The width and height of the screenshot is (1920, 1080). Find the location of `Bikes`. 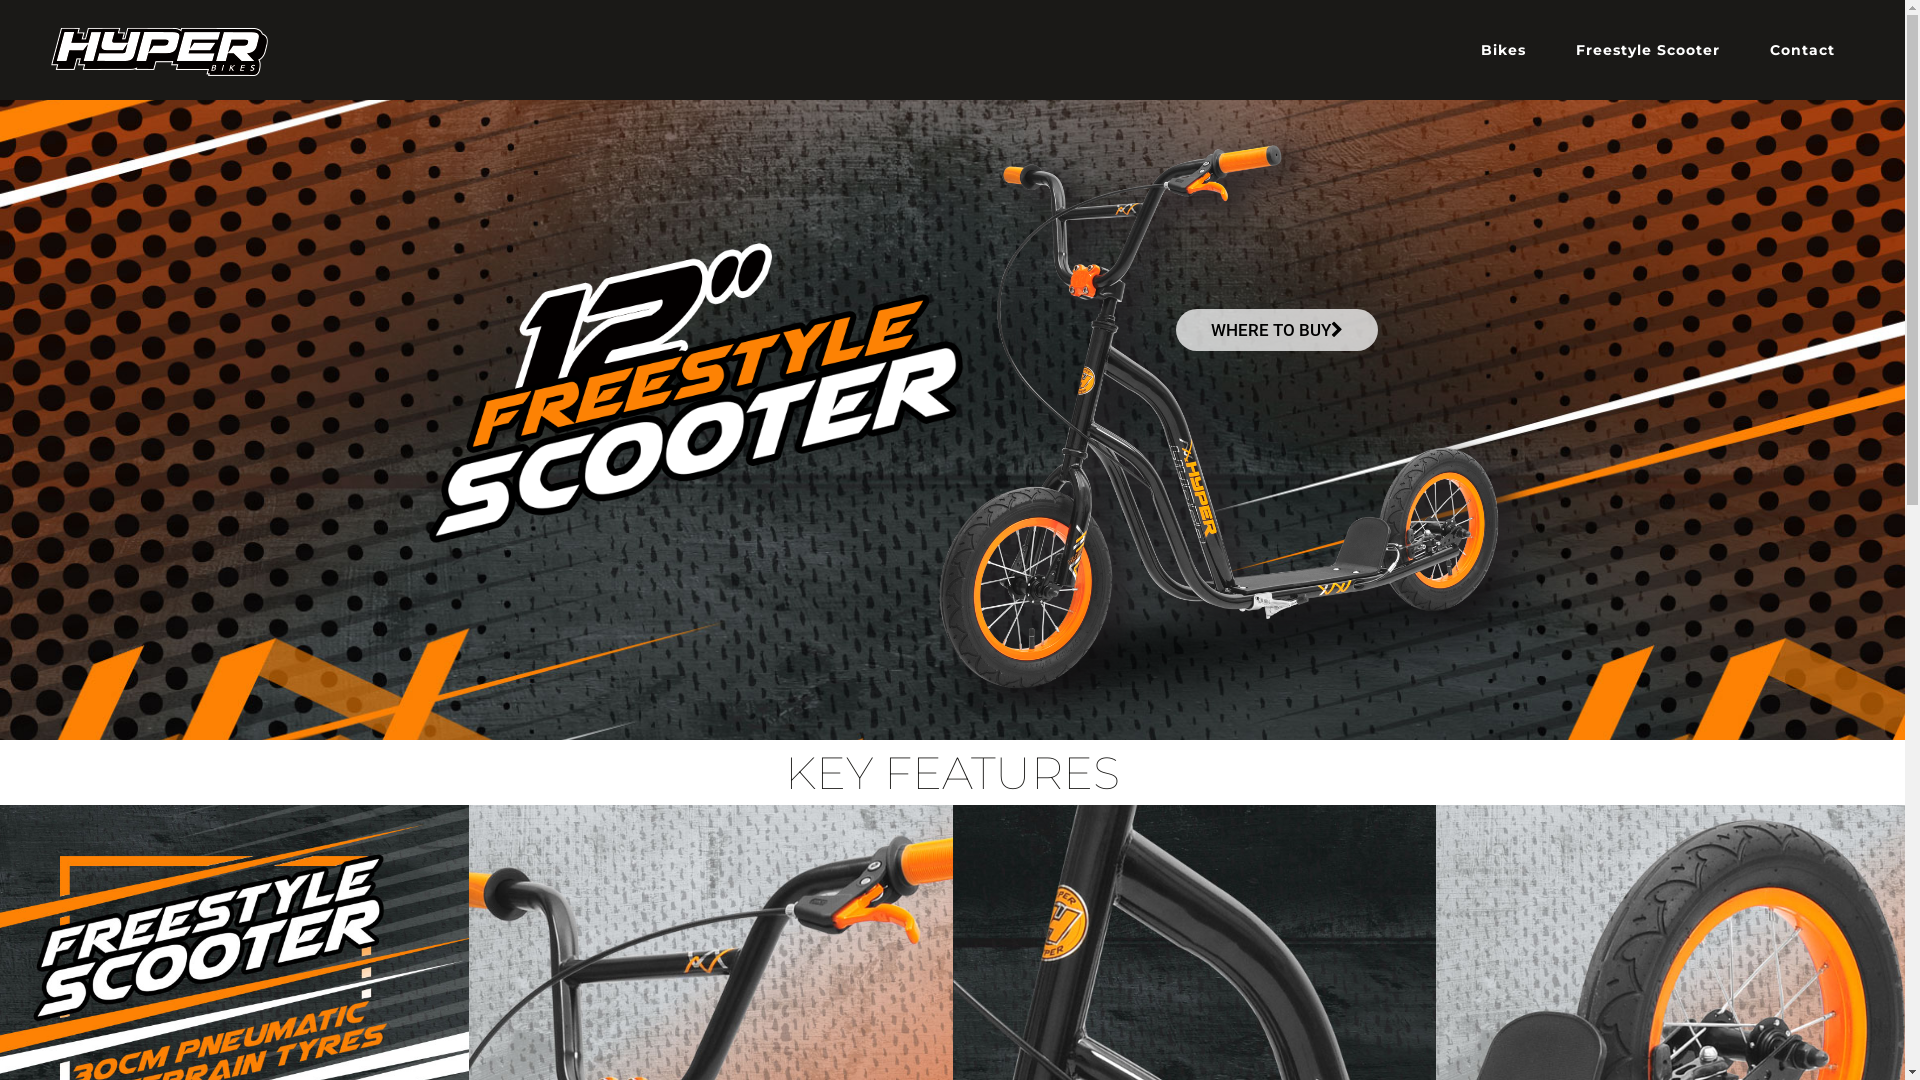

Bikes is located at coordinates (1504, 50).